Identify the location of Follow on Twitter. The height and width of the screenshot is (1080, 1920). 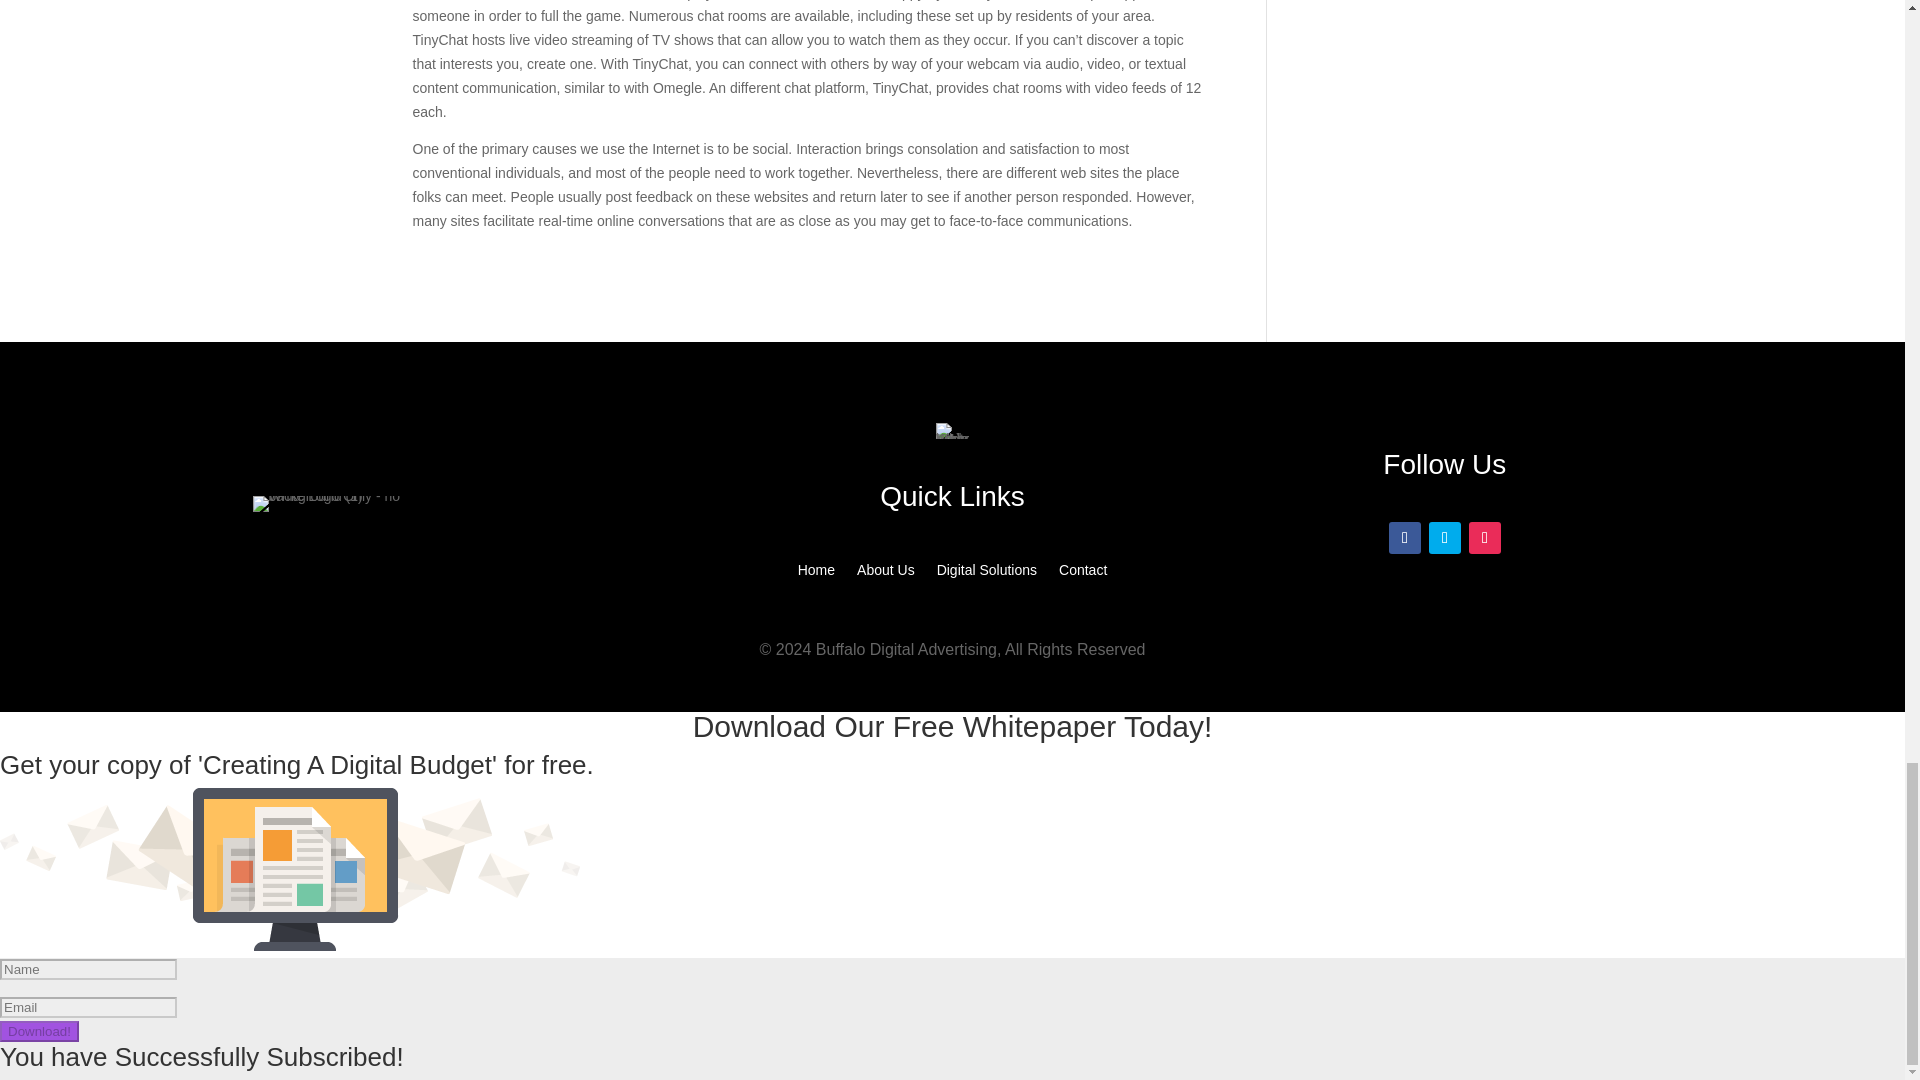
(1444, 538).